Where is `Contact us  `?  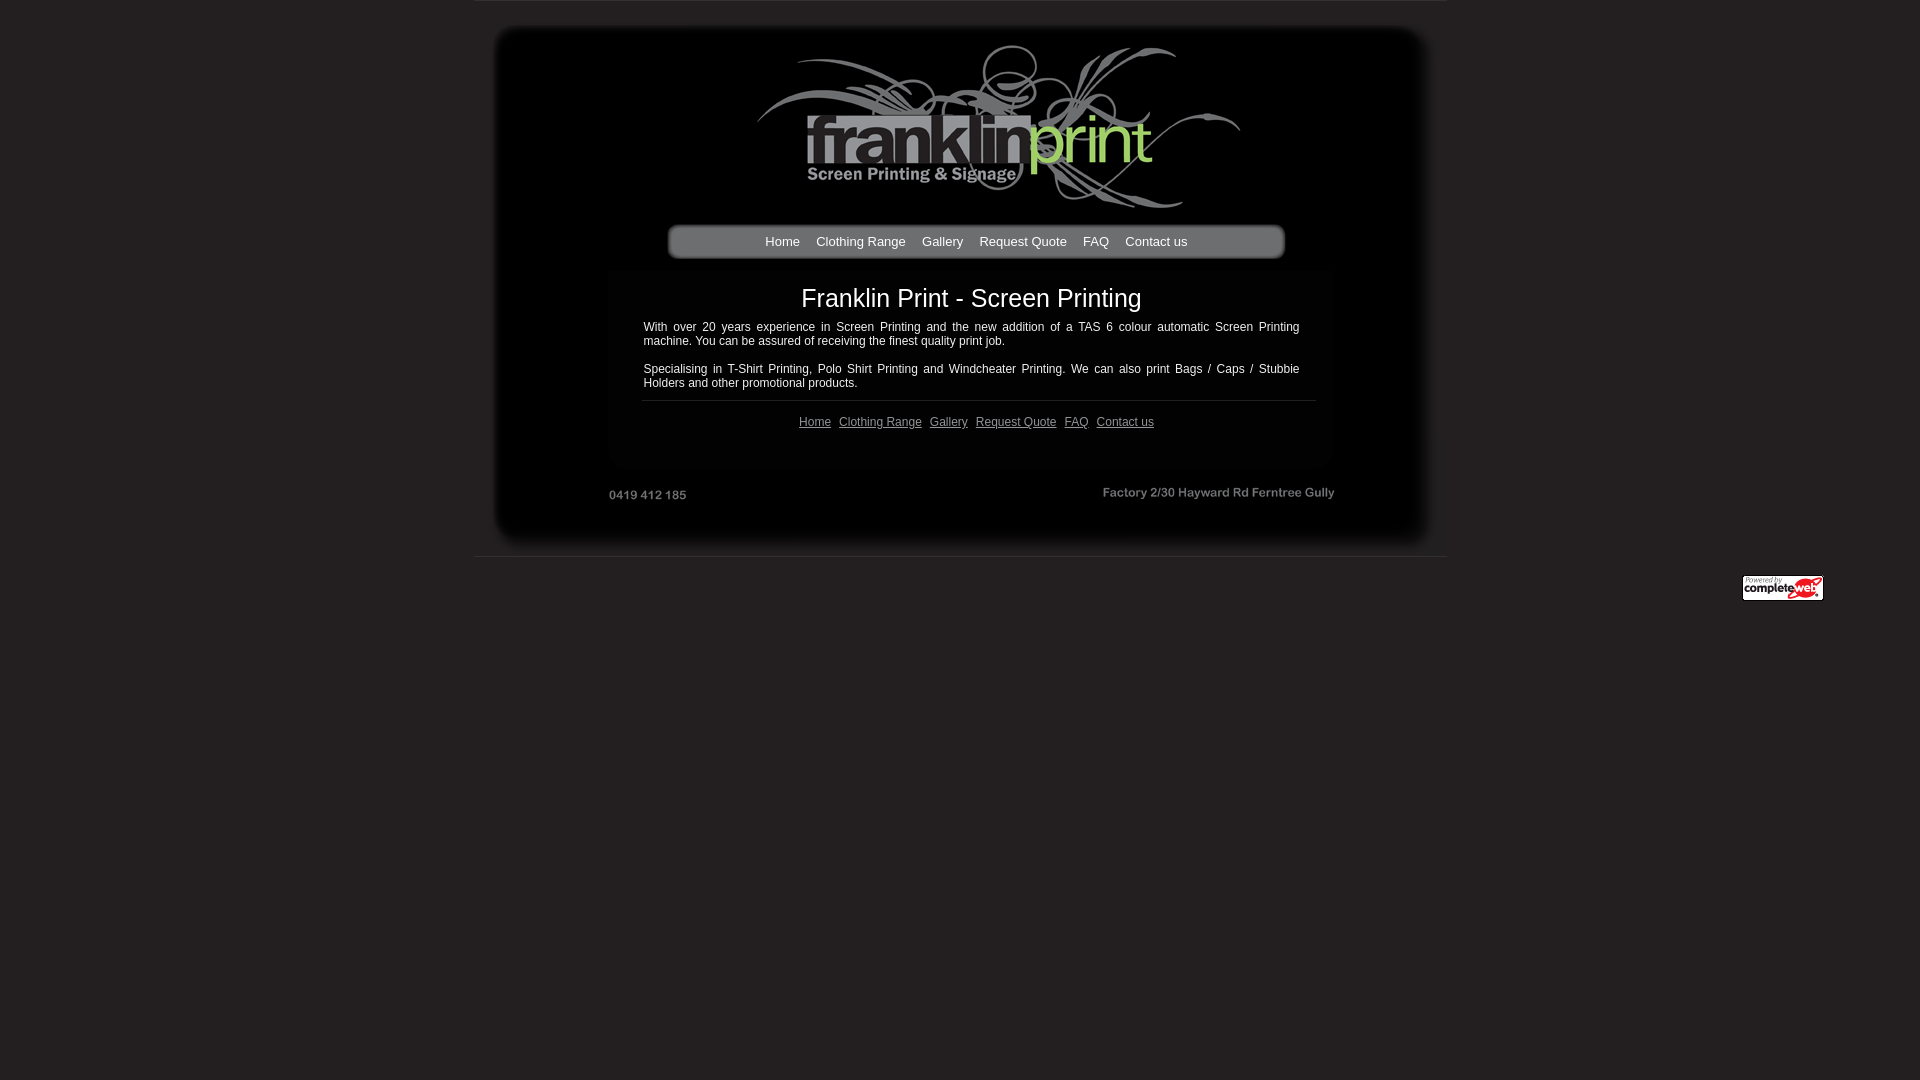 Contact us   is located at coordinates (1160, 241).